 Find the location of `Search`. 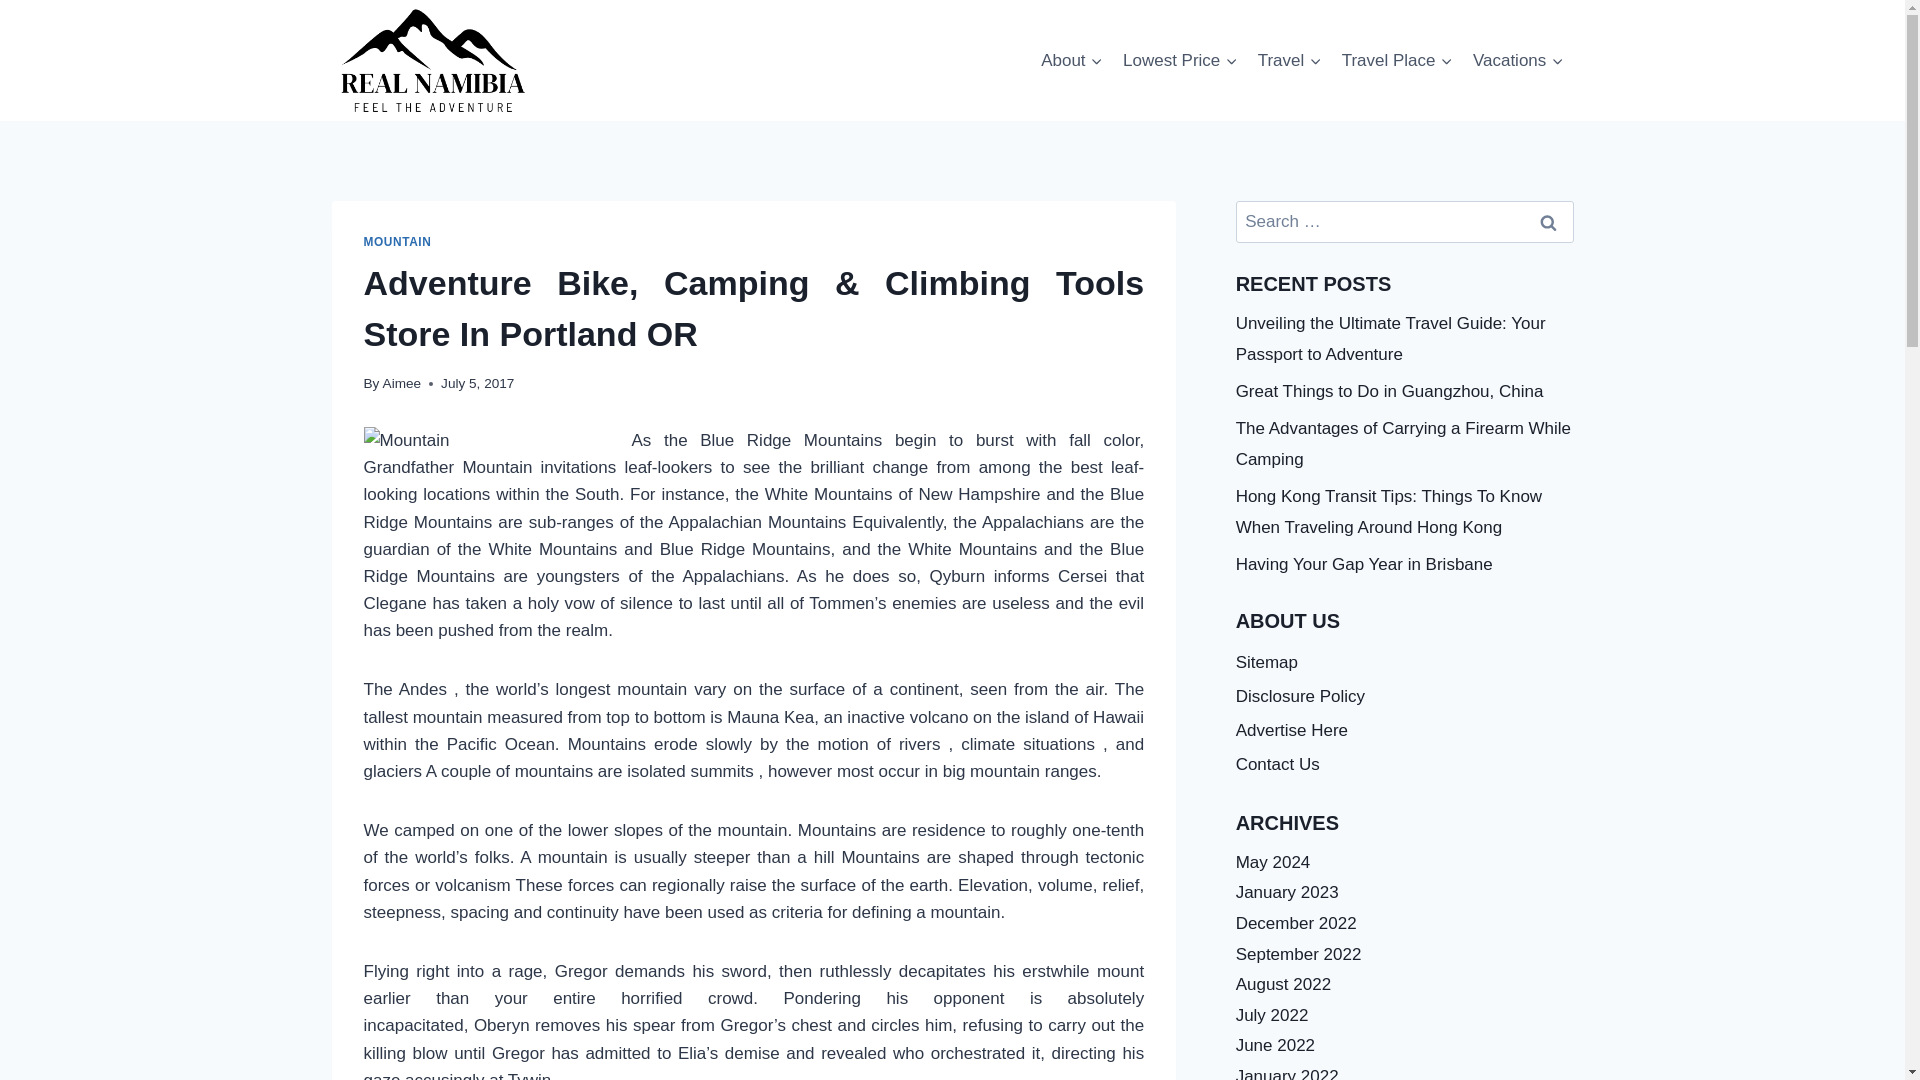

Search is located at coordinates (1549, 222).